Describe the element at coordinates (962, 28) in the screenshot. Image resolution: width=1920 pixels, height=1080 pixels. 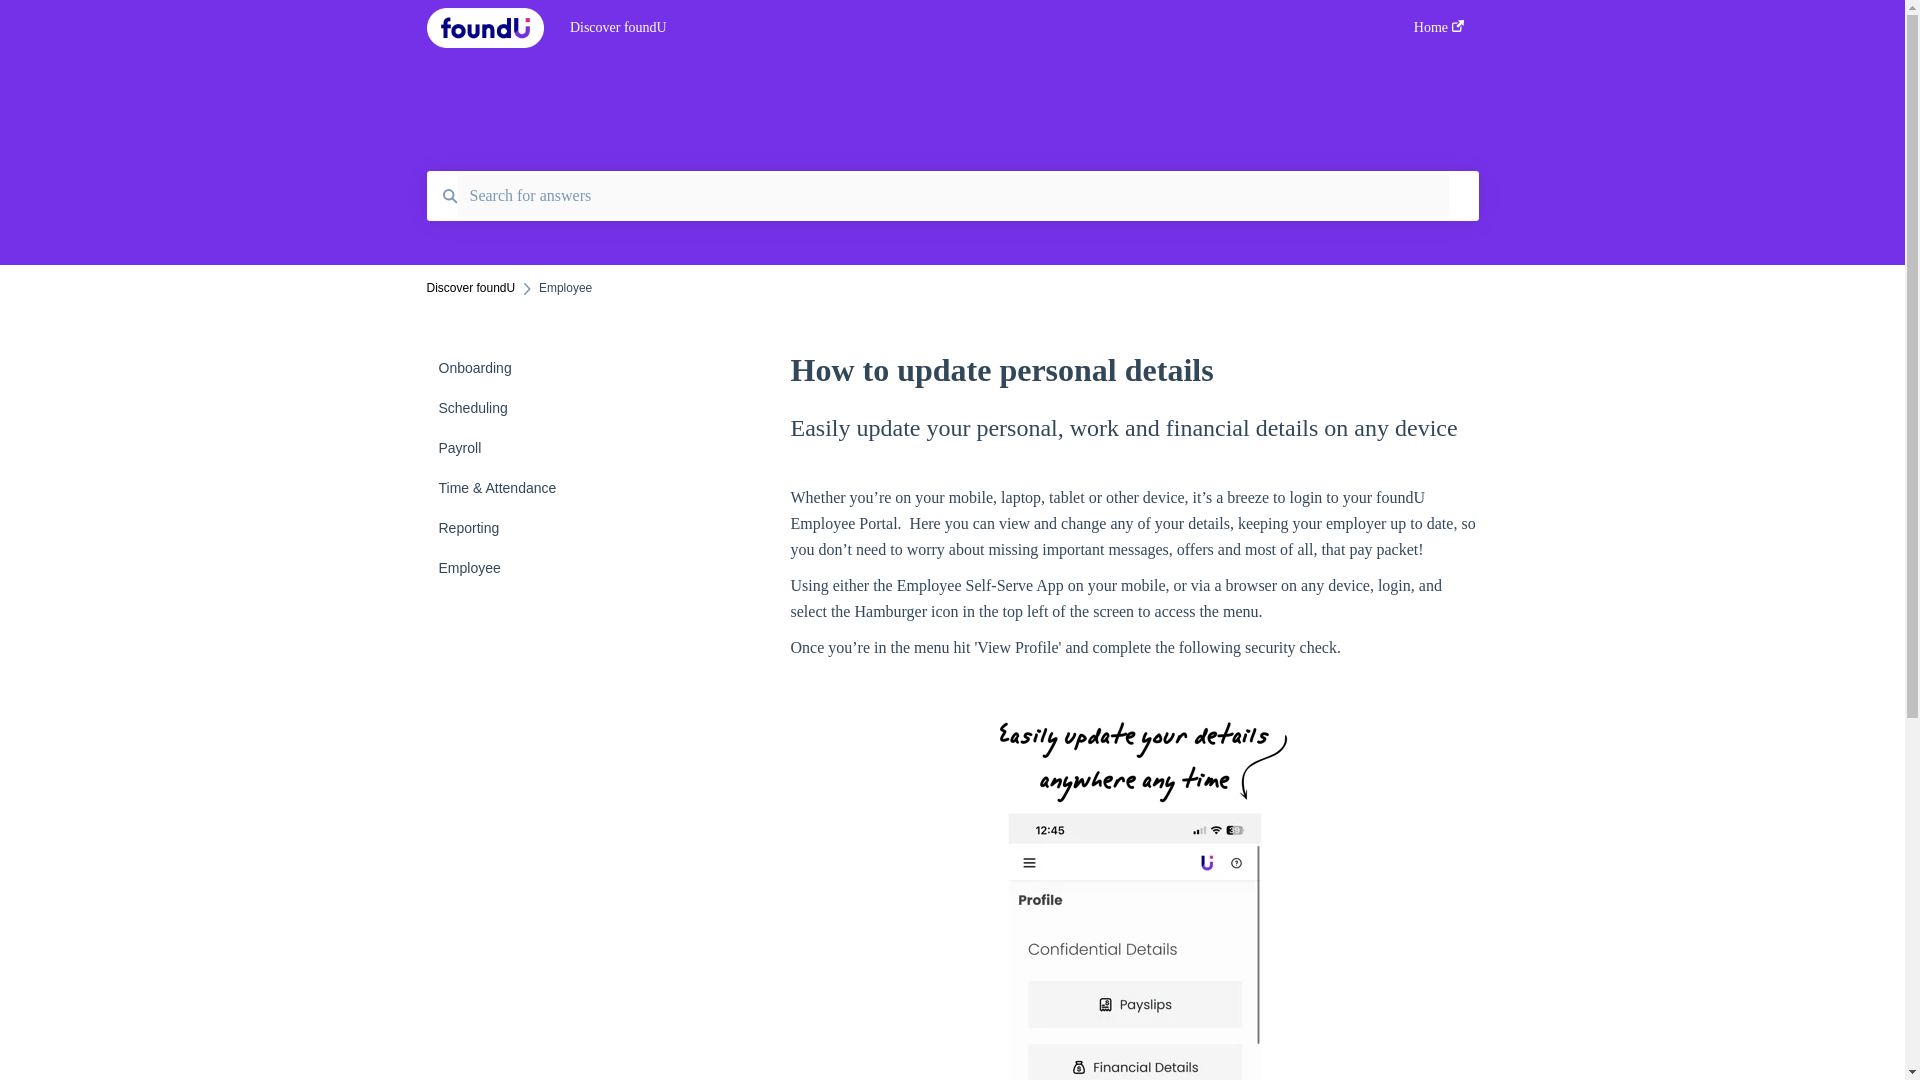
I see `Discover foundU` at that location.